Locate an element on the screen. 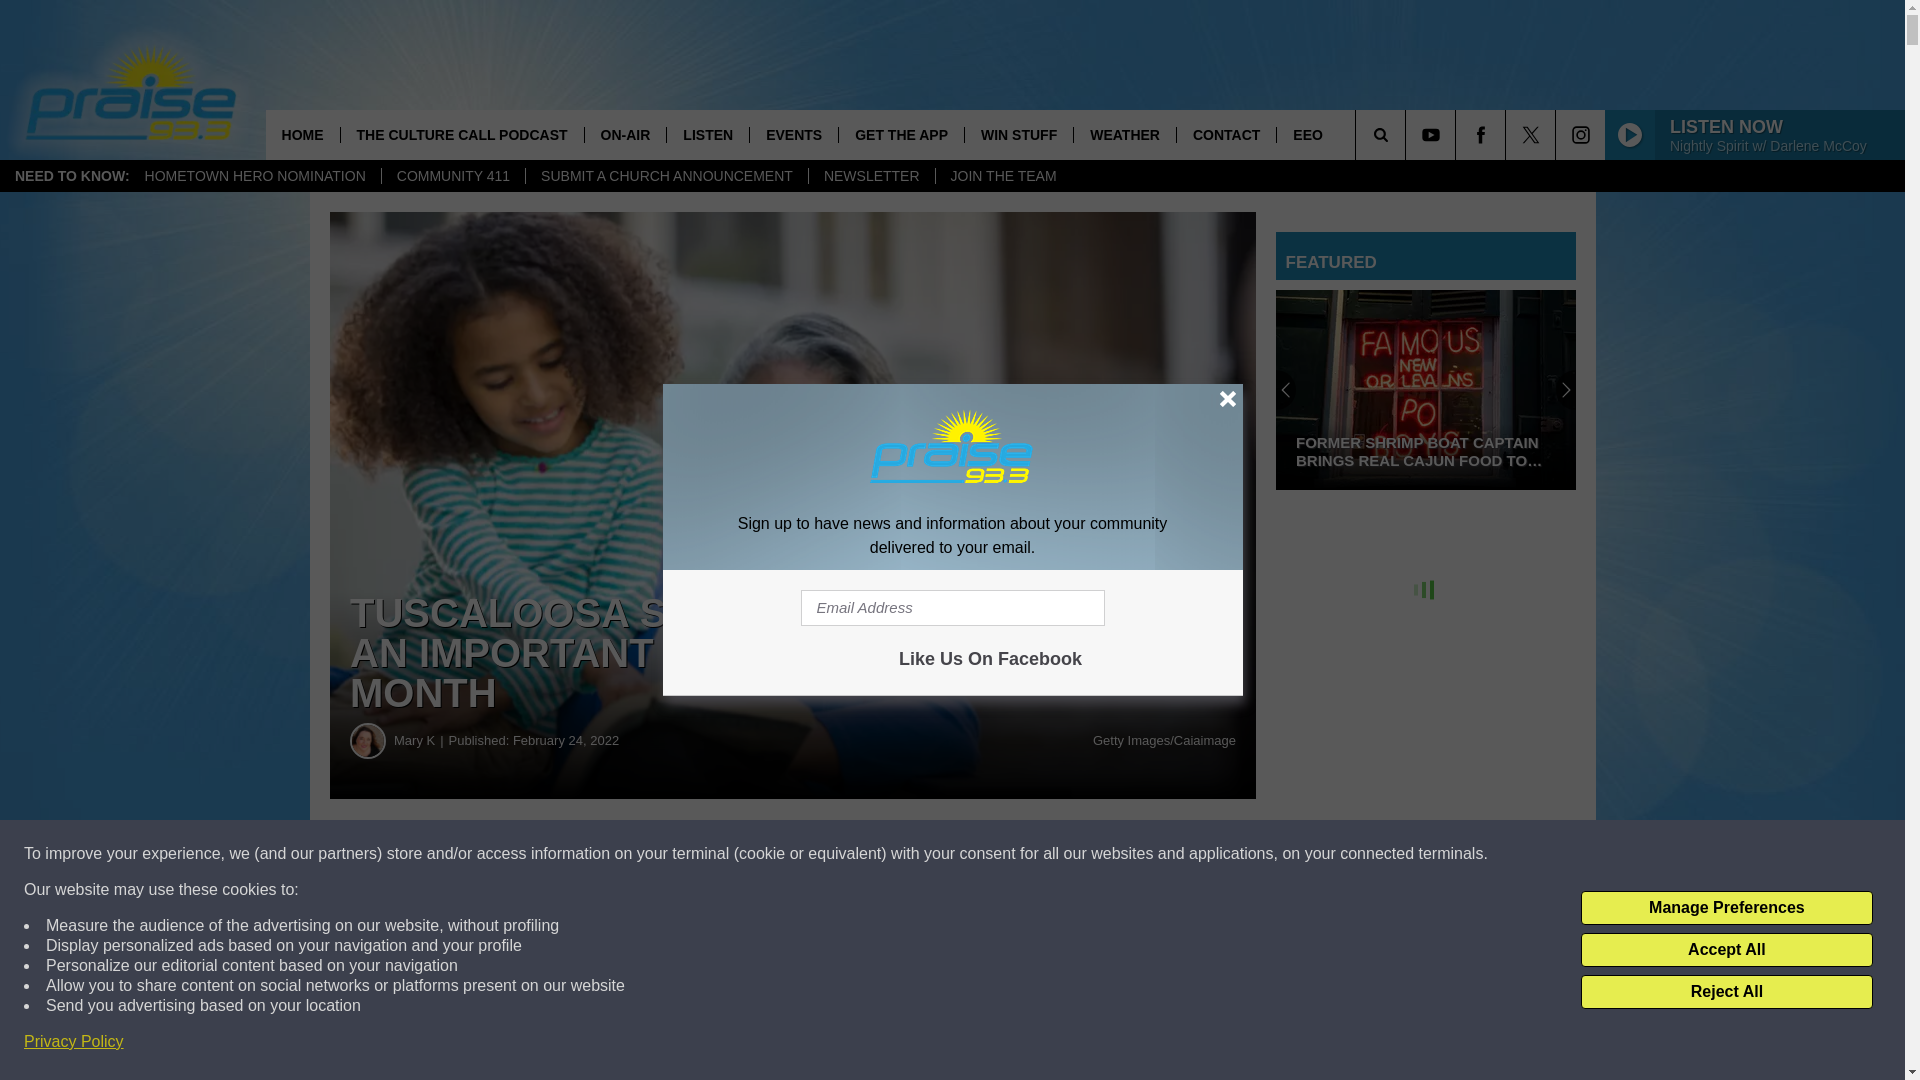  LISTEN is located at coordinates (707, 134).